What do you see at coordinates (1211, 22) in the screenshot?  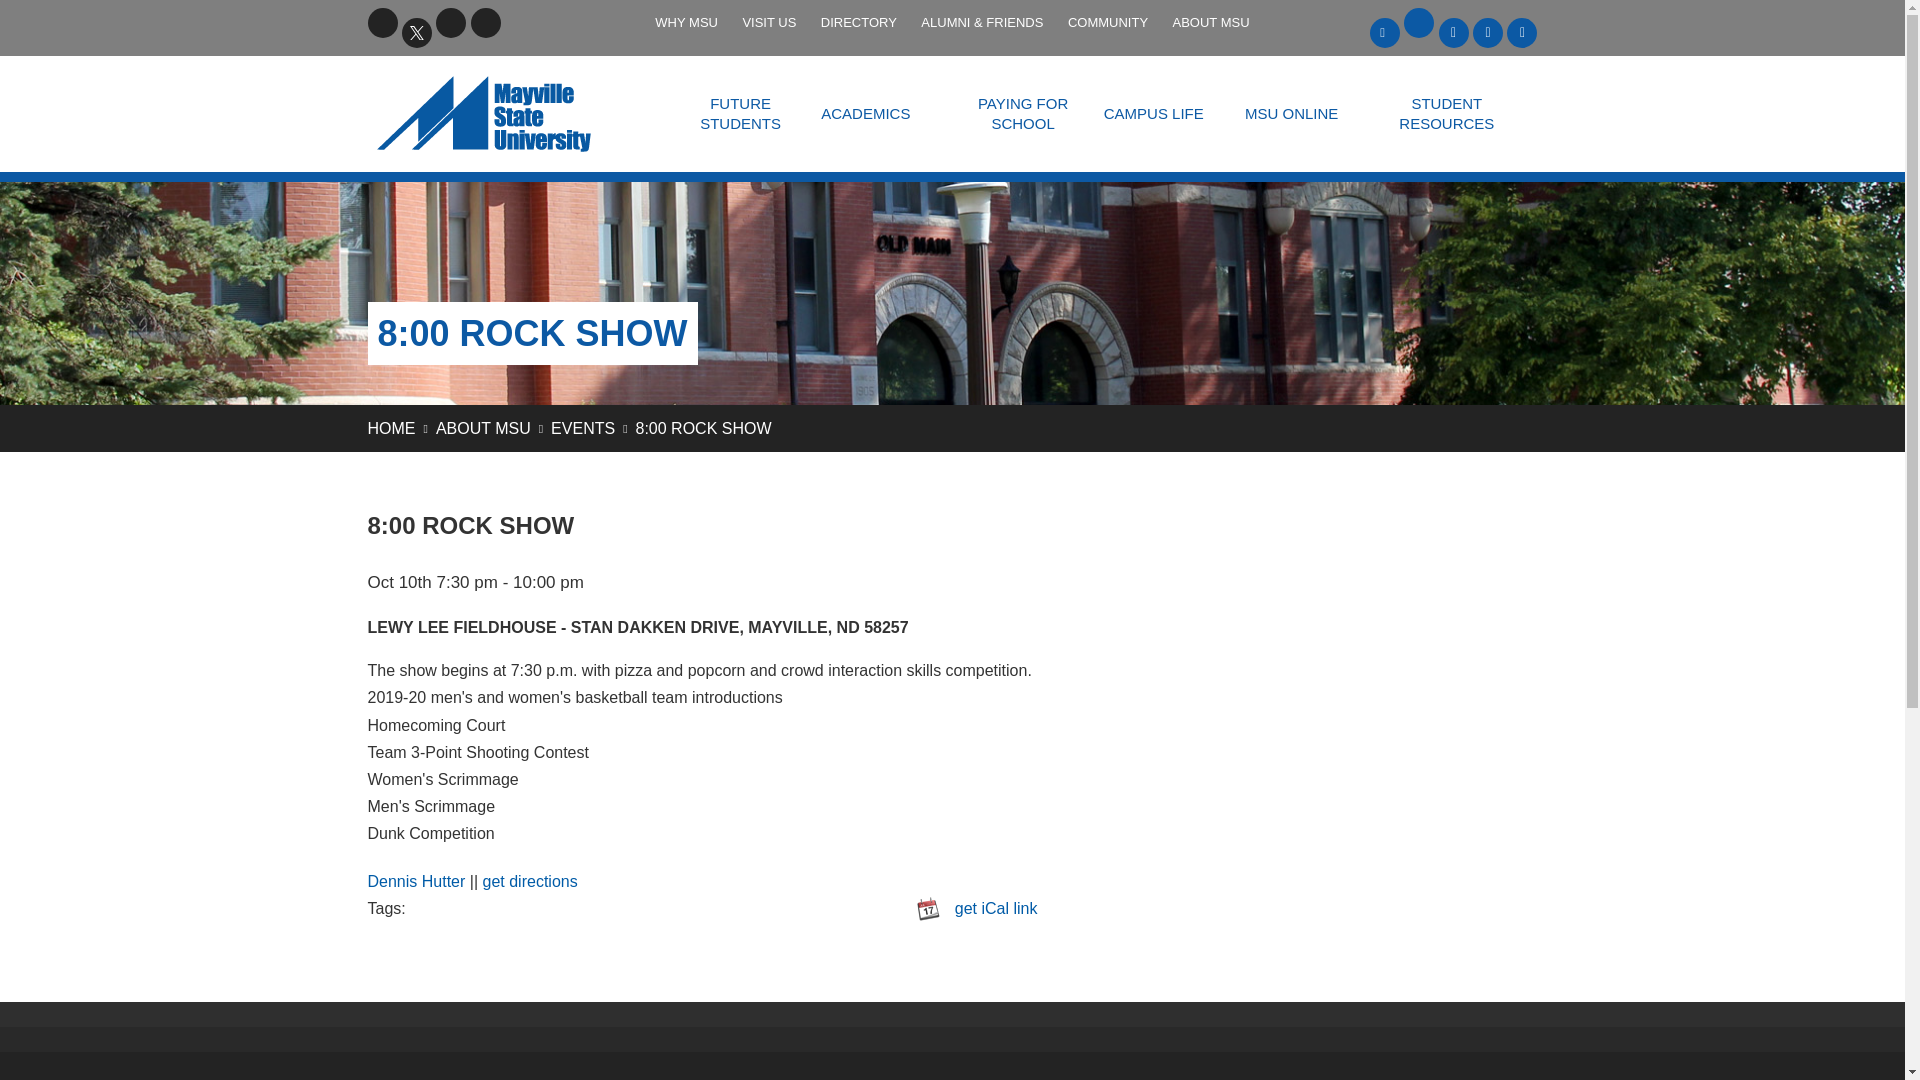 I see `ABOUT MSU` at bounding box center [1211, 22].